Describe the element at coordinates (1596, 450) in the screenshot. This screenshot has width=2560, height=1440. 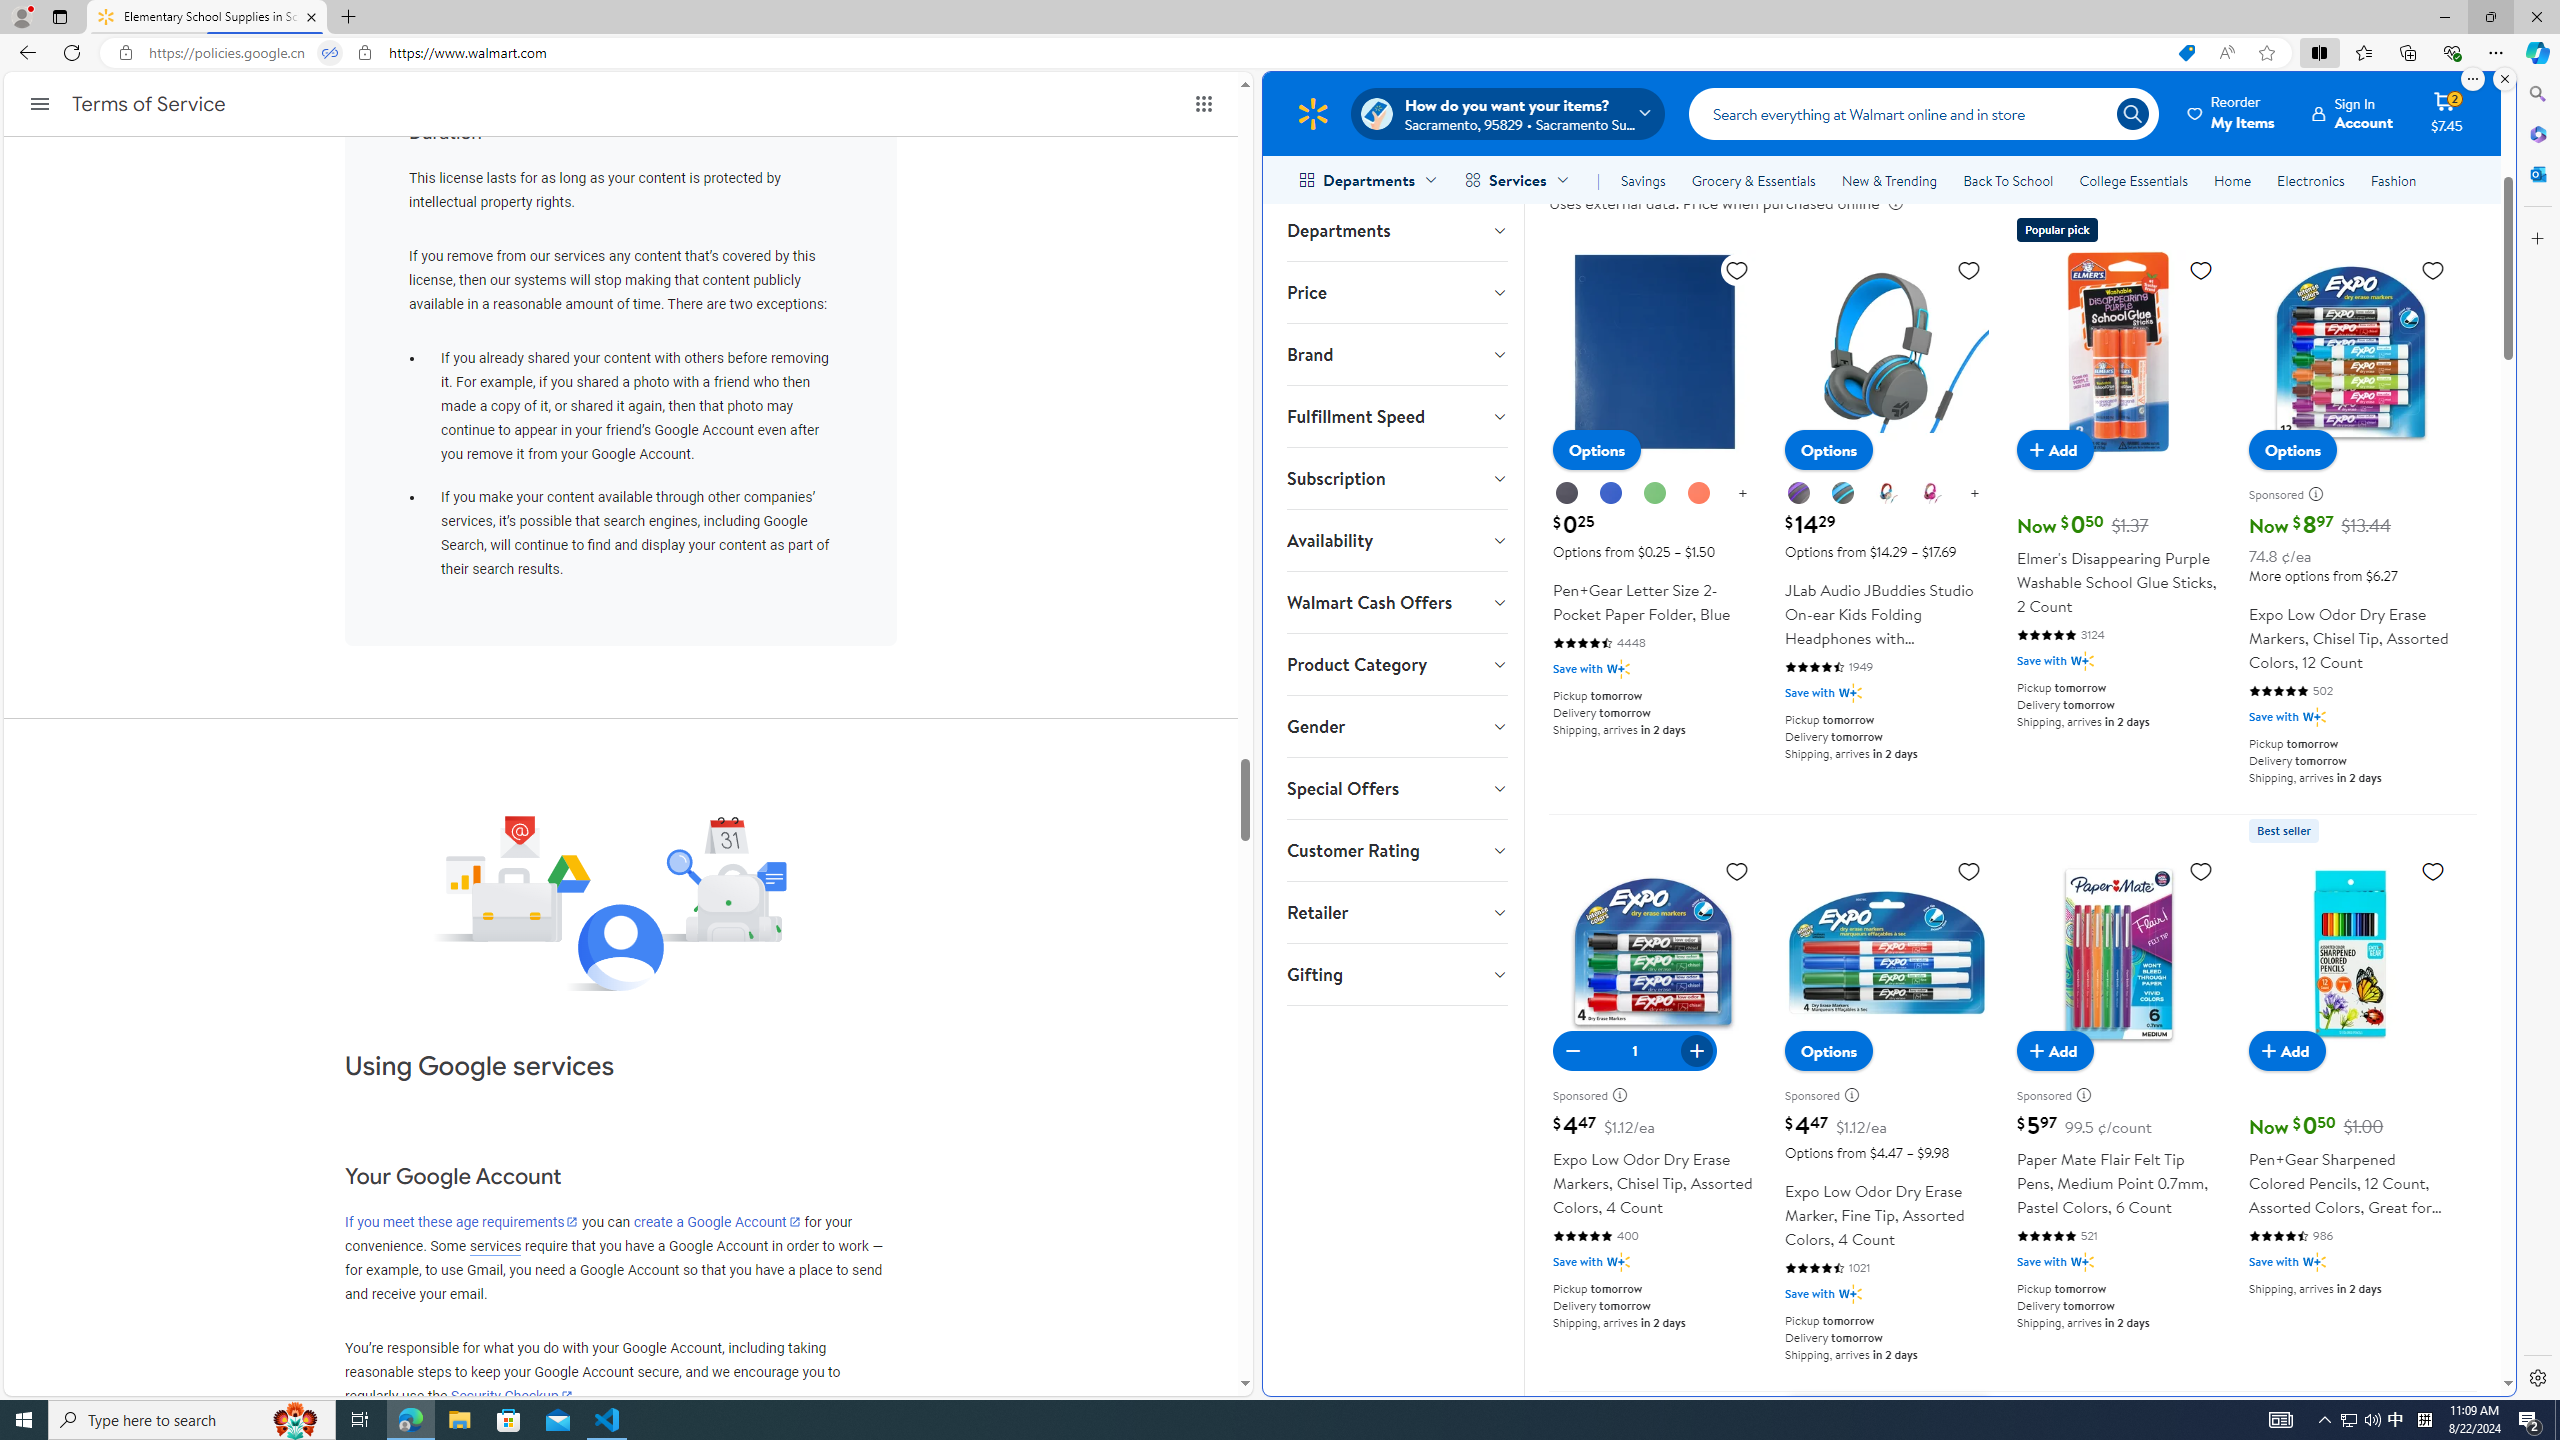
I see `Options - Pen+Gear Letter Size 2-Pocket Paper Folder, Blue` at that location.